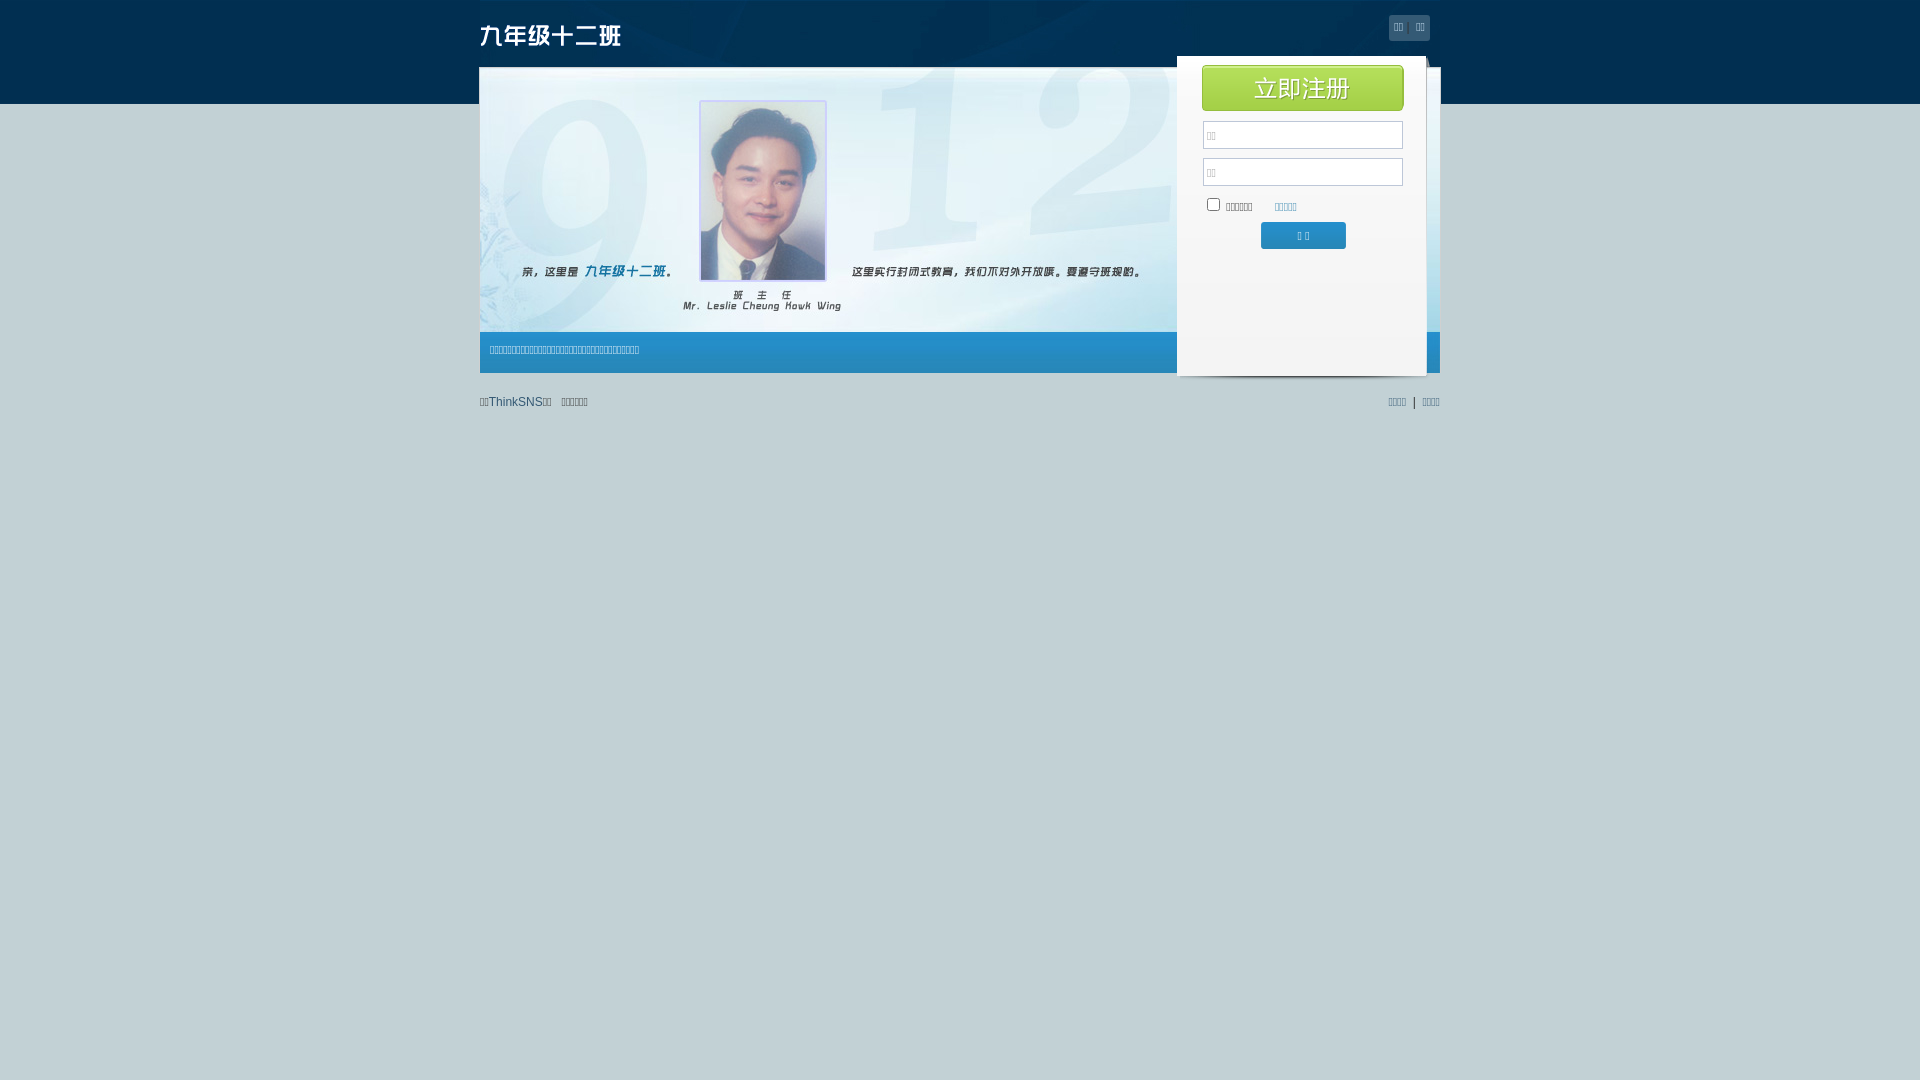 This screenshot has height=1080, width=1920. Describe the element at coordinates (570, 35) in the screenshot. I see ` ` at that location.